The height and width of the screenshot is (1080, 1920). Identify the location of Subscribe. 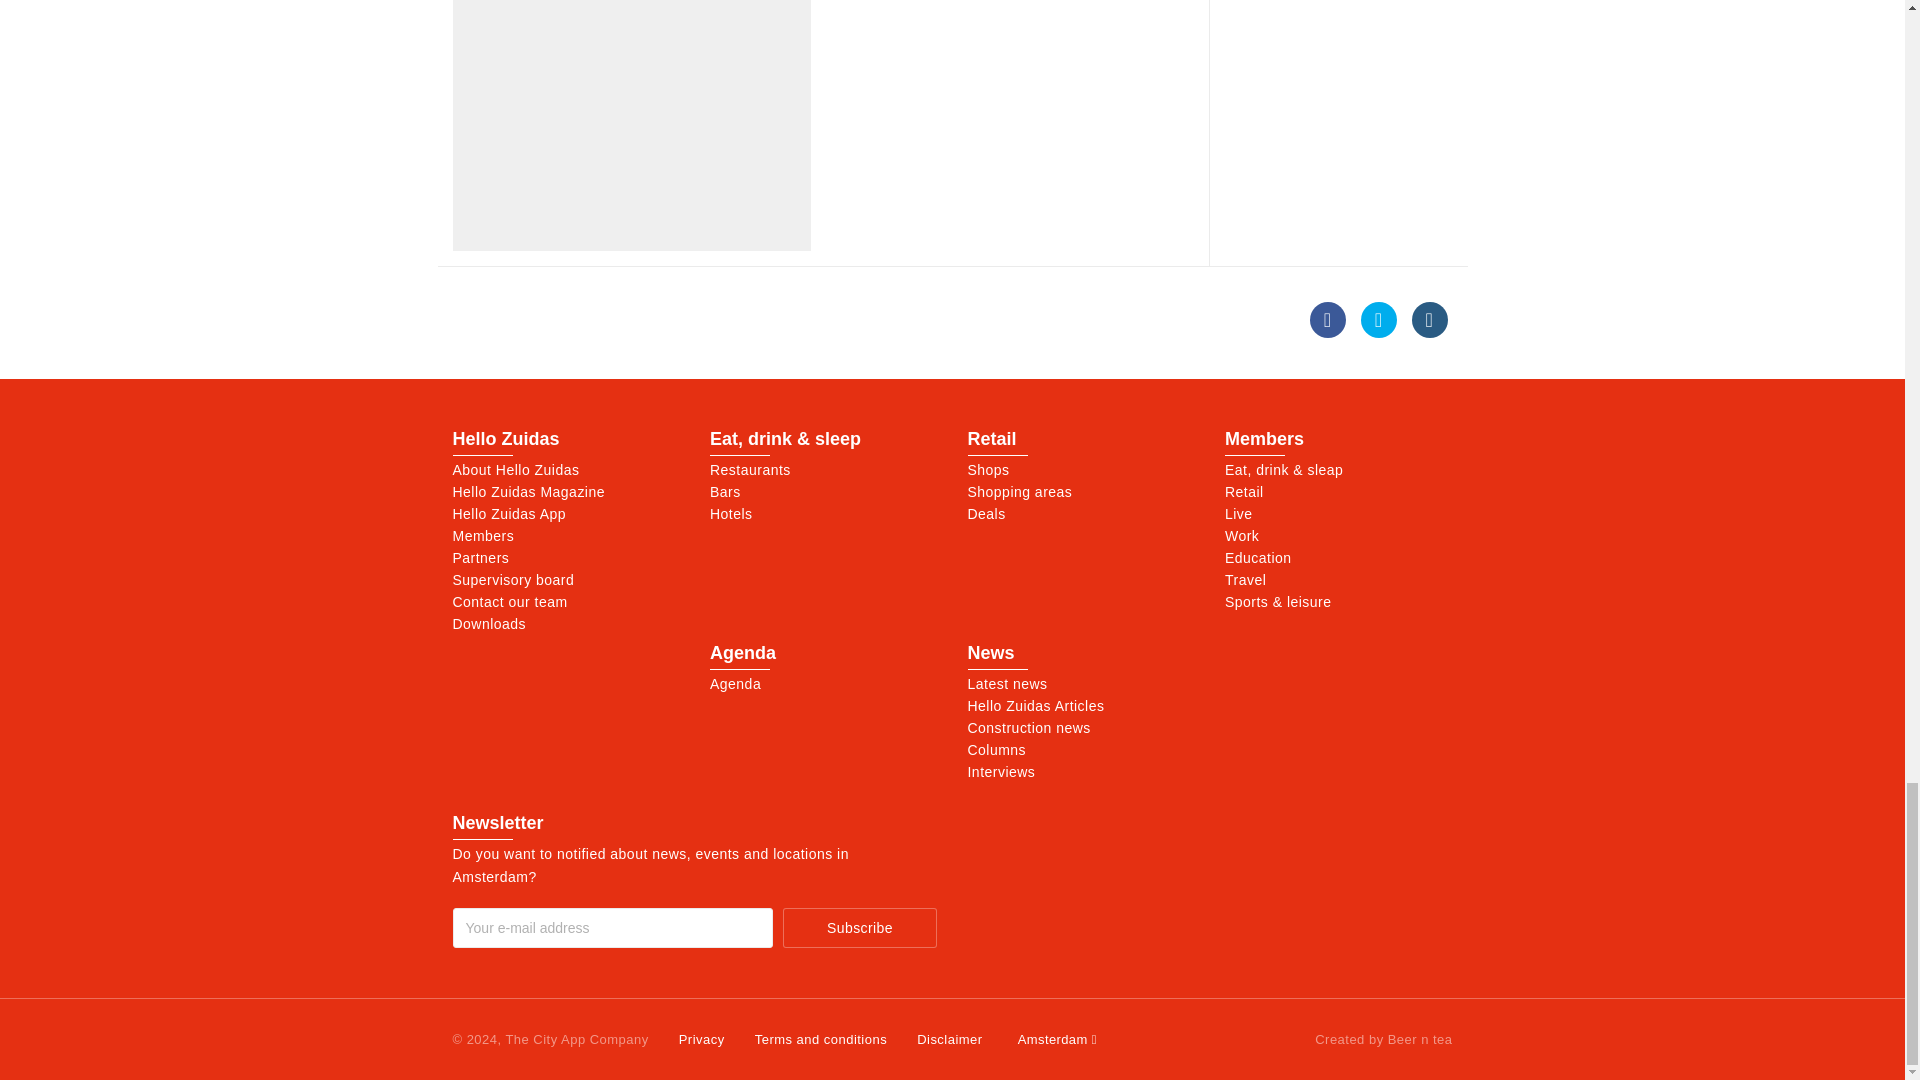
(858, 928).